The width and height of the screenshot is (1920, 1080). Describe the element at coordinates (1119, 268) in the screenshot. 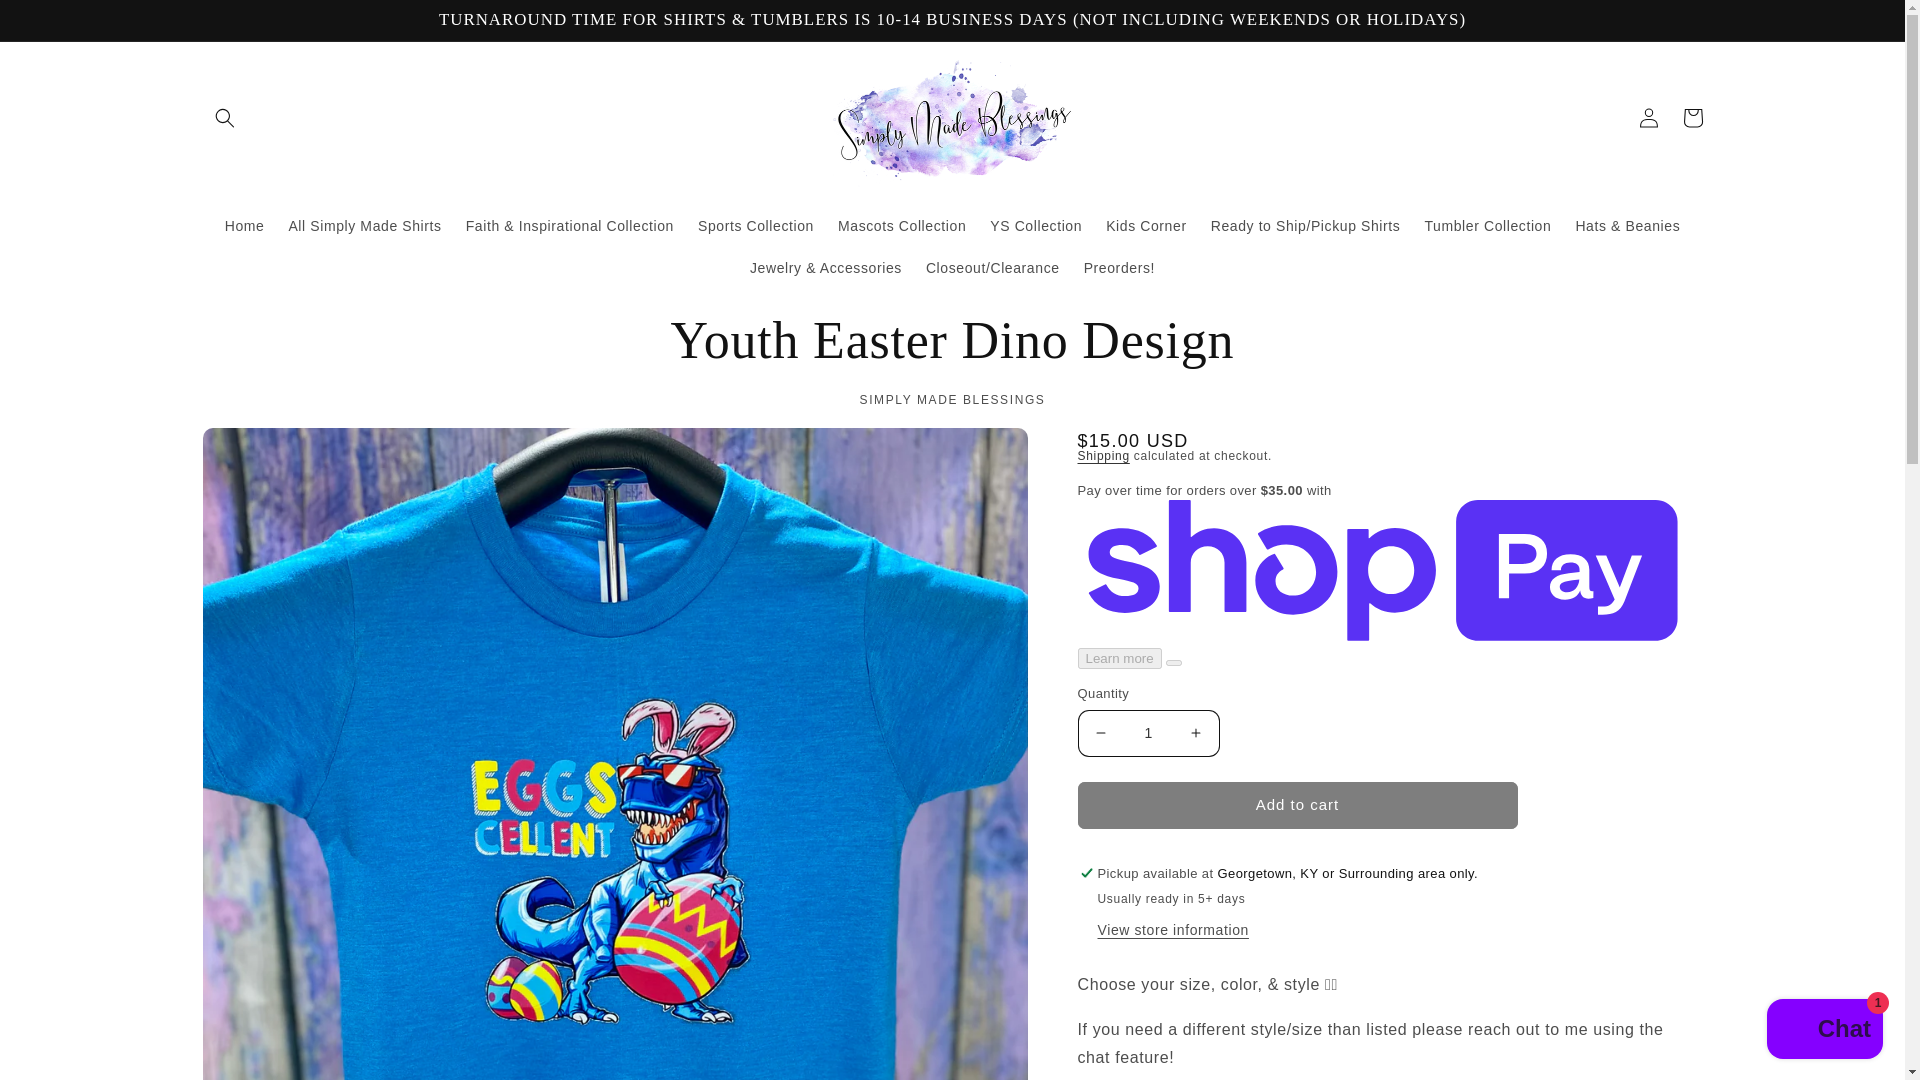

I see `Preorders!` at that location.